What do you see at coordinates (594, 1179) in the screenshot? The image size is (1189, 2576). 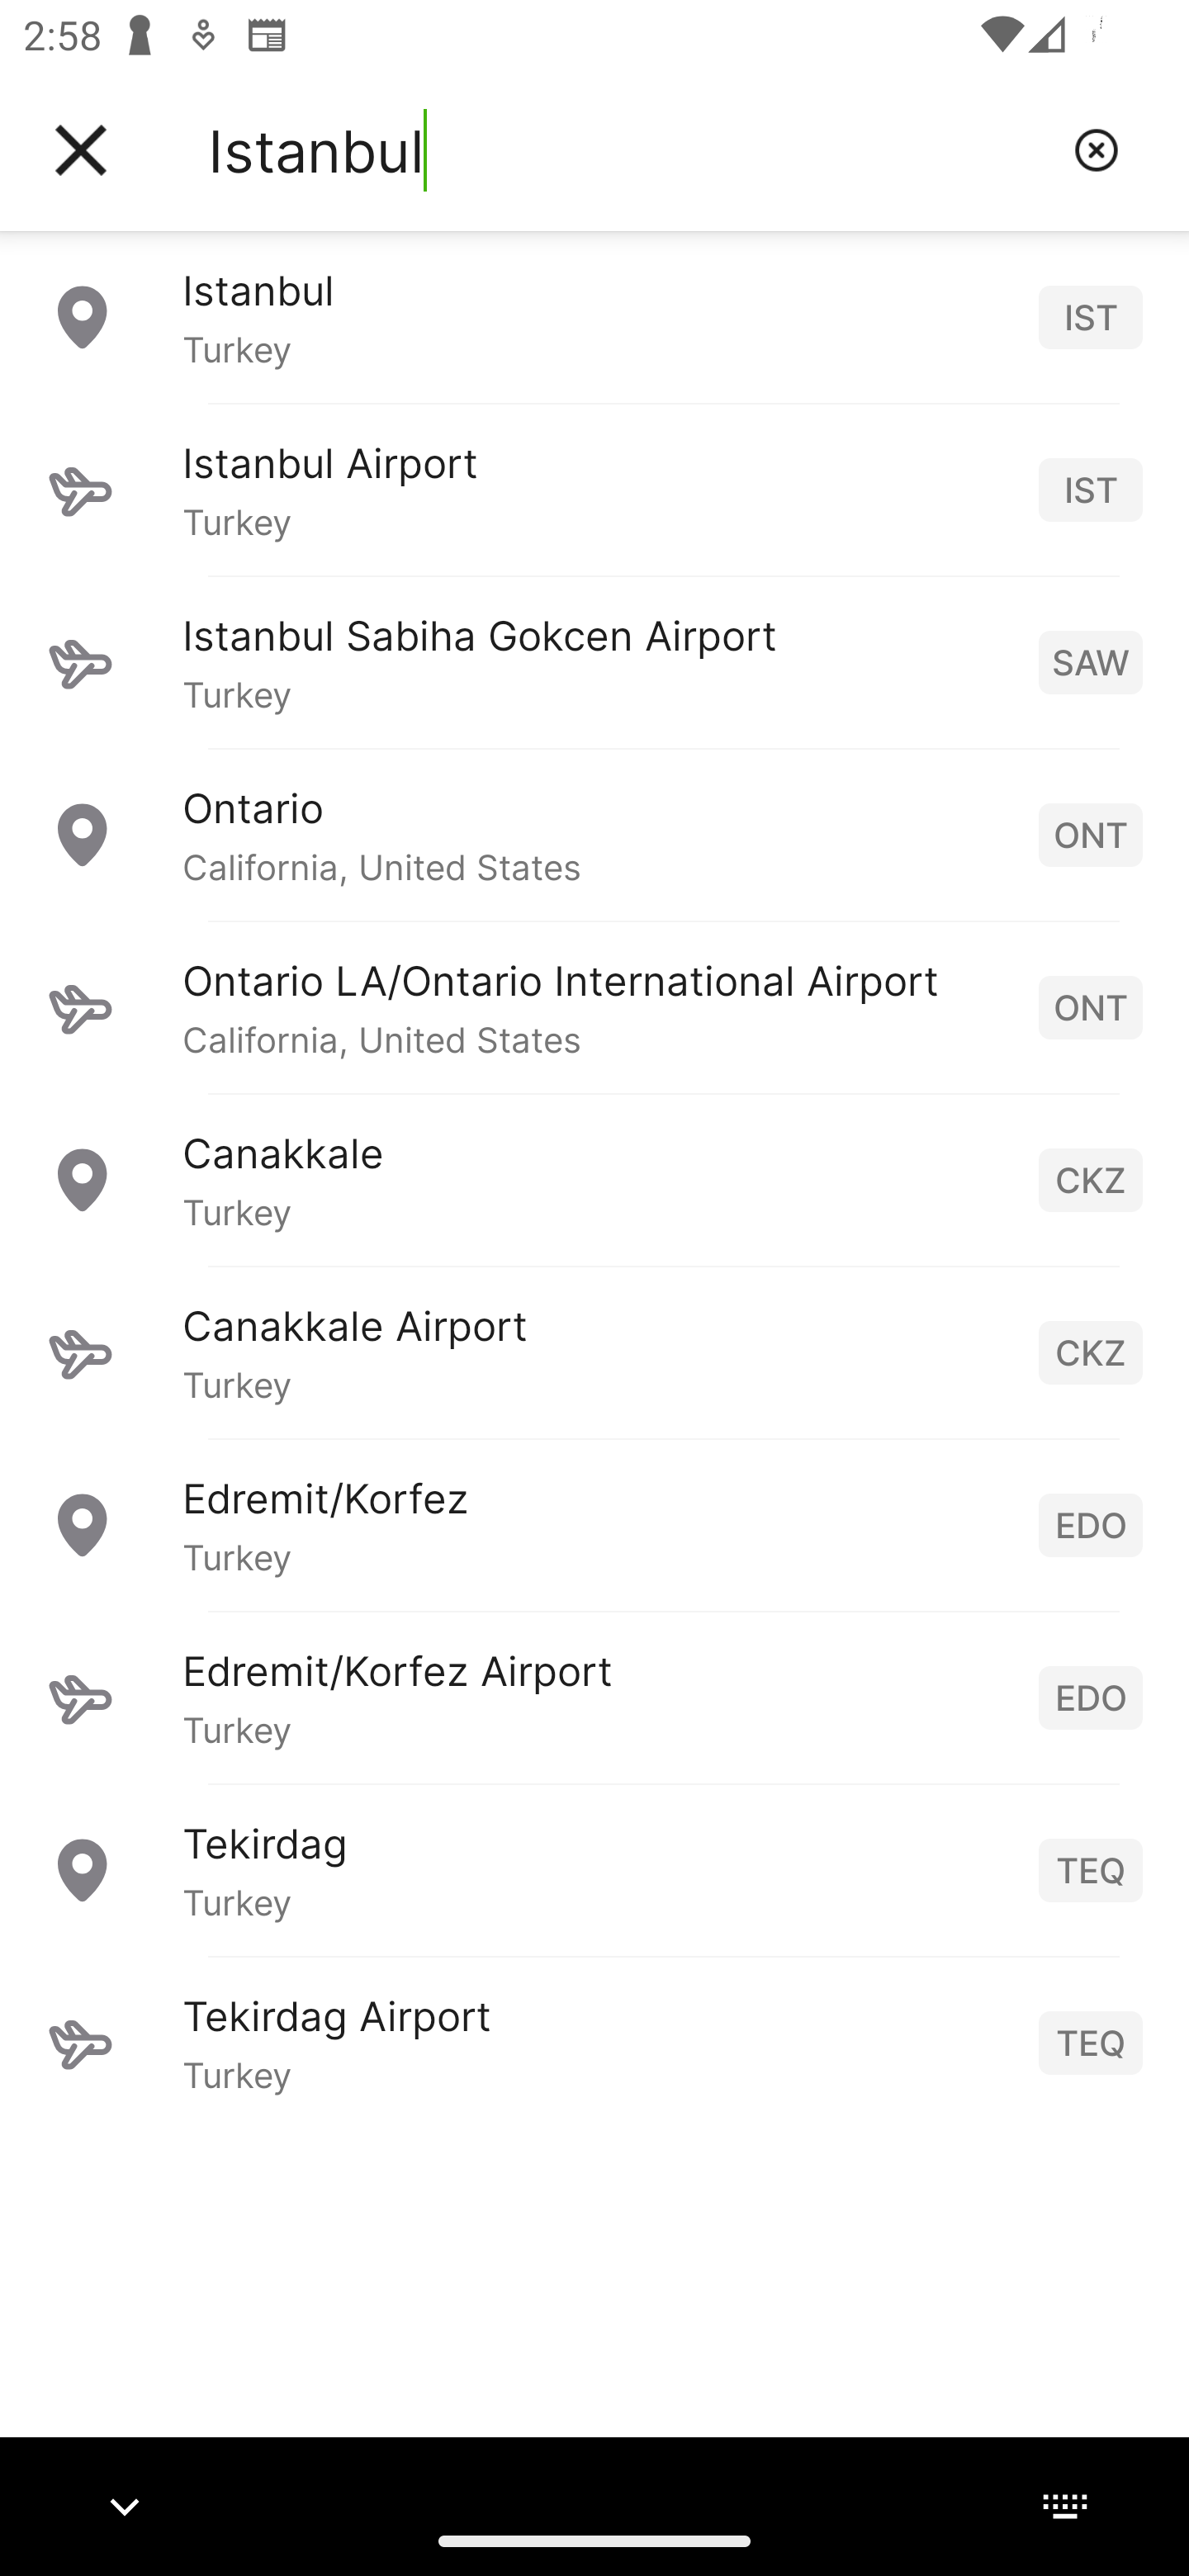 I see `Canakkale Turkey CKZ` at bounding box center [594, 1179].